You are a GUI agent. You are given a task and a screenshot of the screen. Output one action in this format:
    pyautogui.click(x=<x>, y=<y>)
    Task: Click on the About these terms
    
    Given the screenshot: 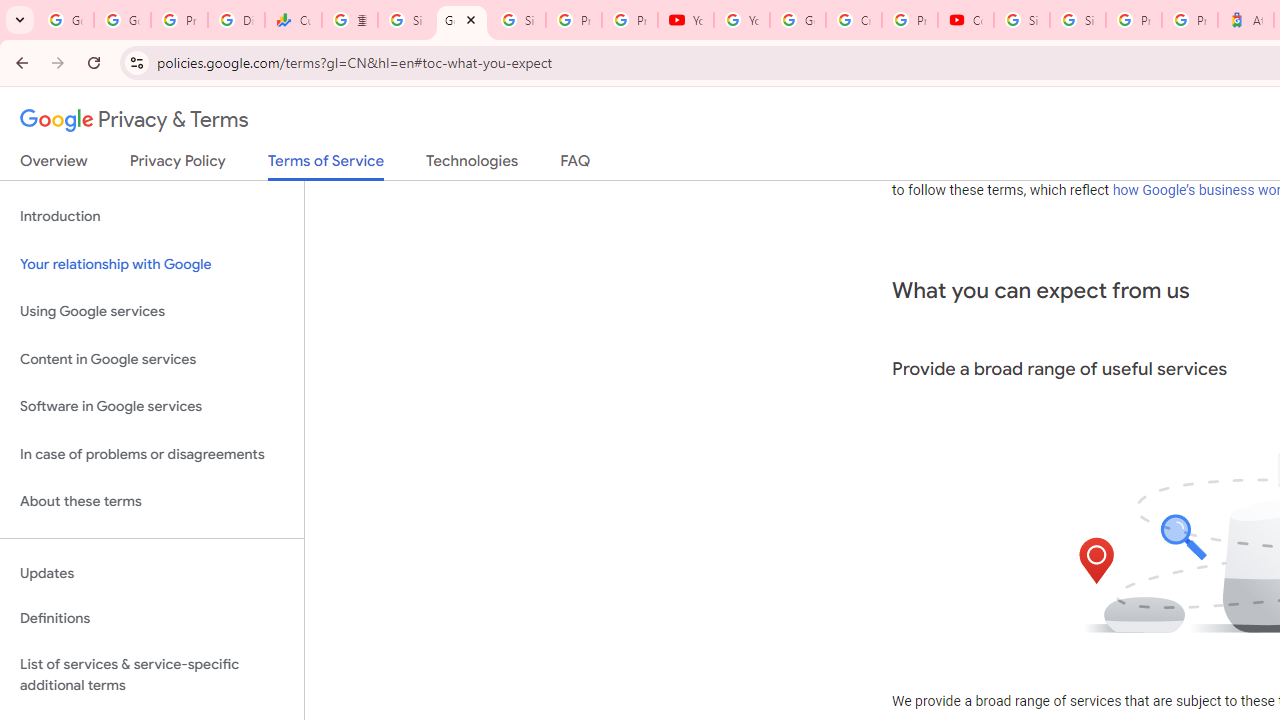 What is the action you would take?
    pyautogui.click(x=152, y=502)
    